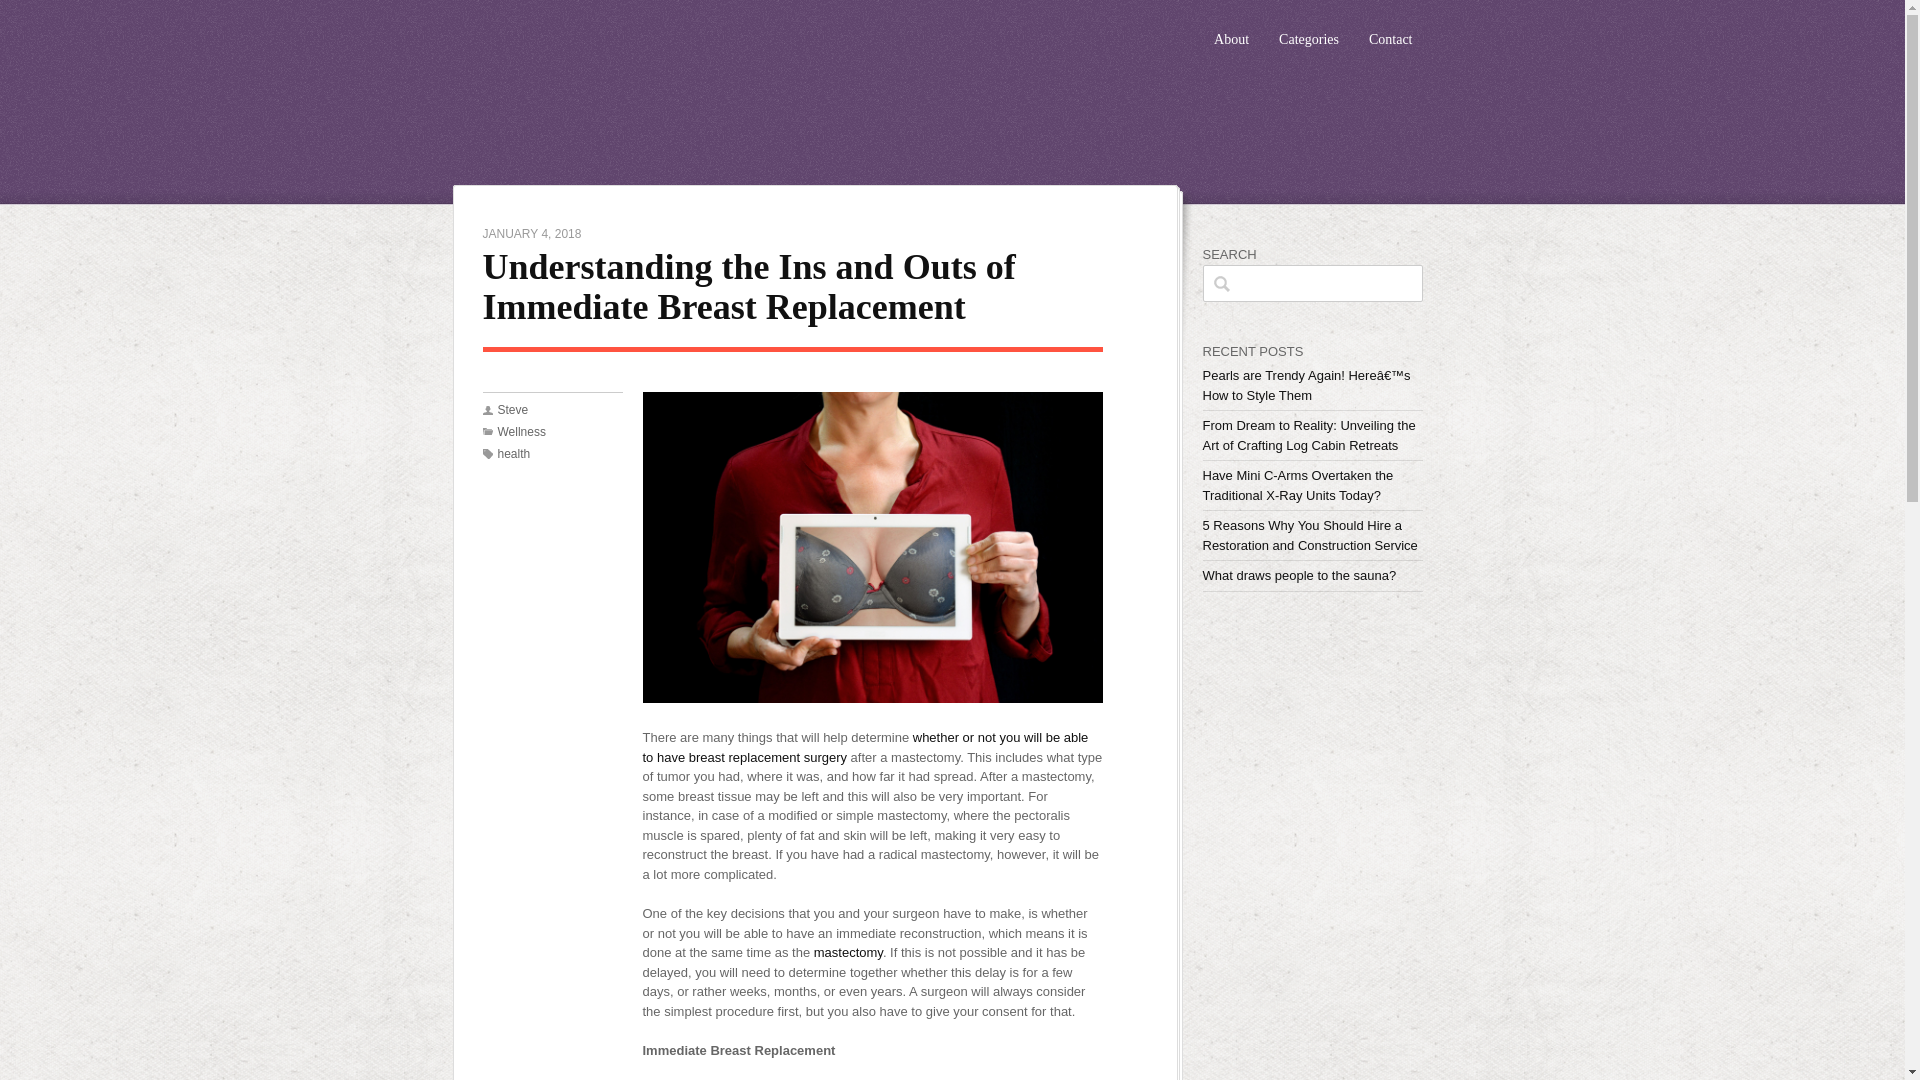 This screenshot has height=1080, width=1920. What do you see at coordinates (1390, 30) in the screenshot?
I see `Contact` at bounding box center [1390, 30].